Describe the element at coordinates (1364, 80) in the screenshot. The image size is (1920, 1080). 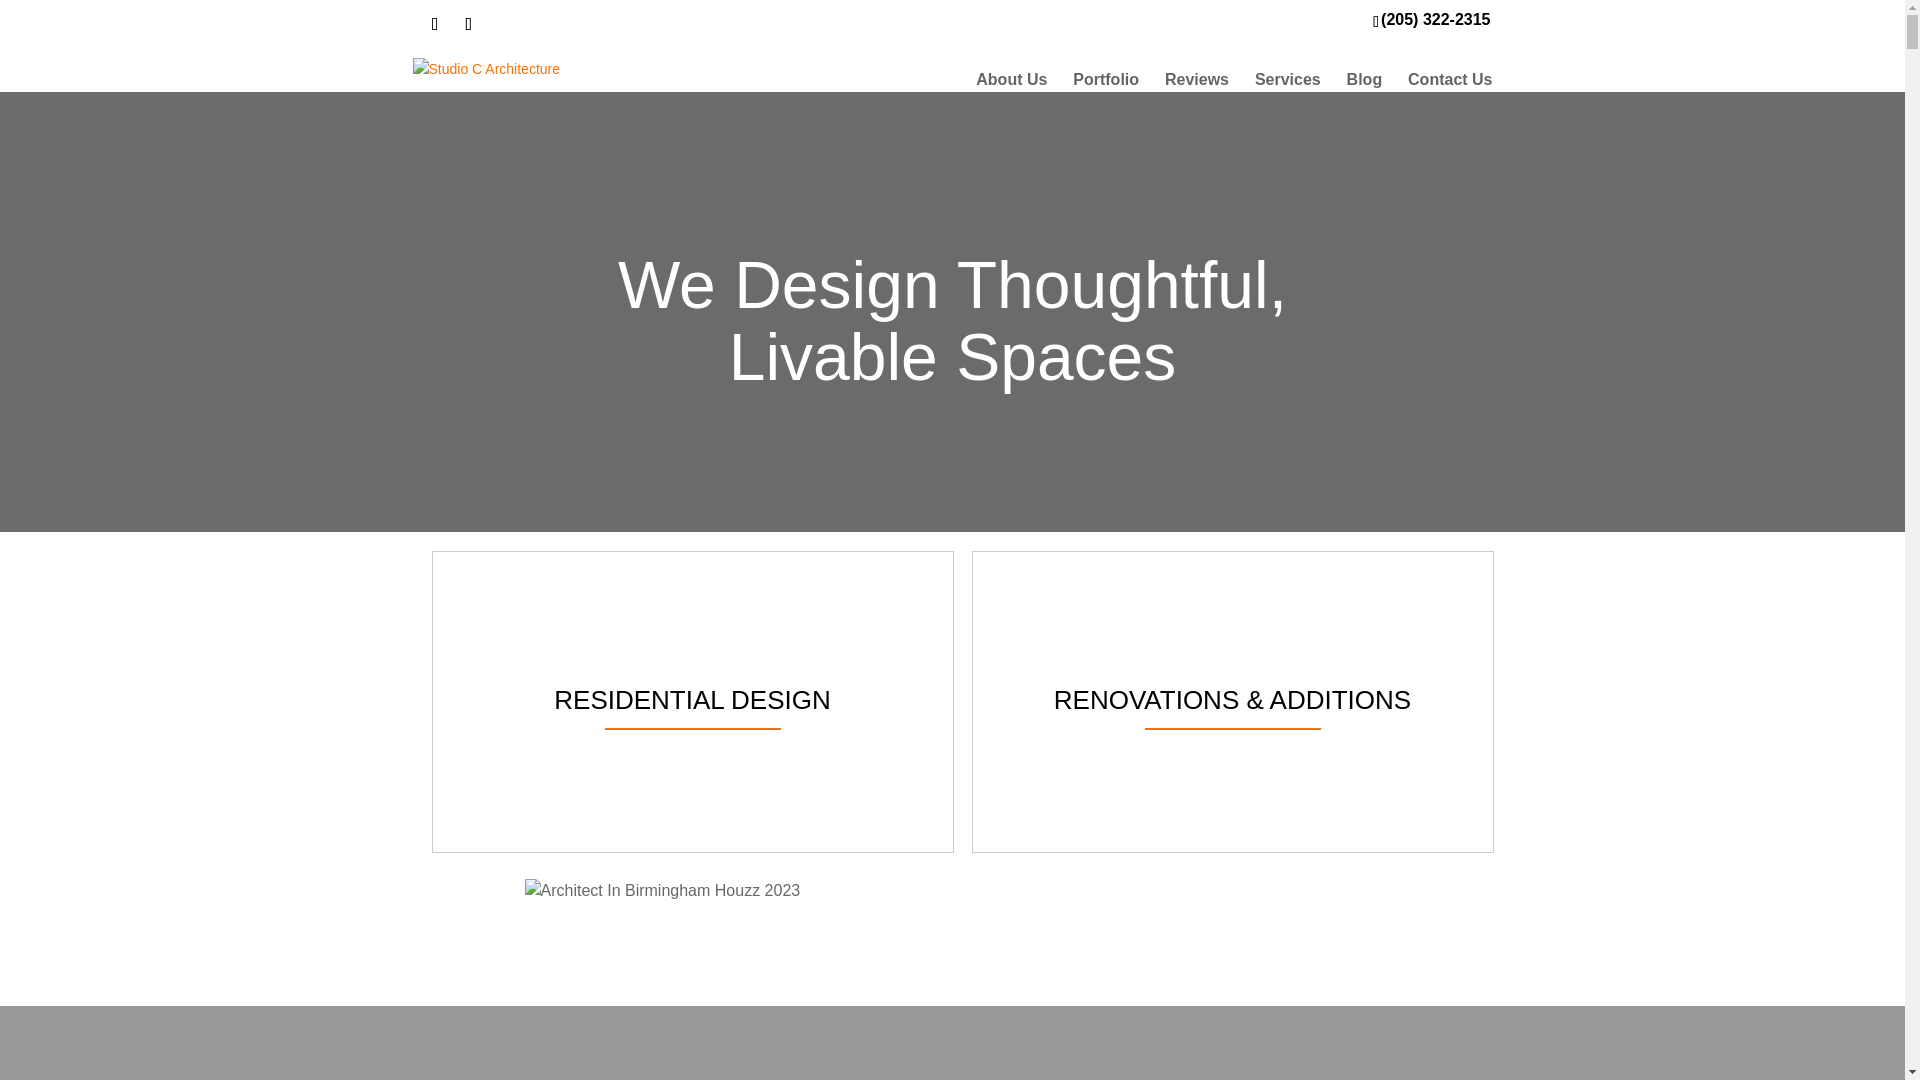
I see `Blog` at that location.